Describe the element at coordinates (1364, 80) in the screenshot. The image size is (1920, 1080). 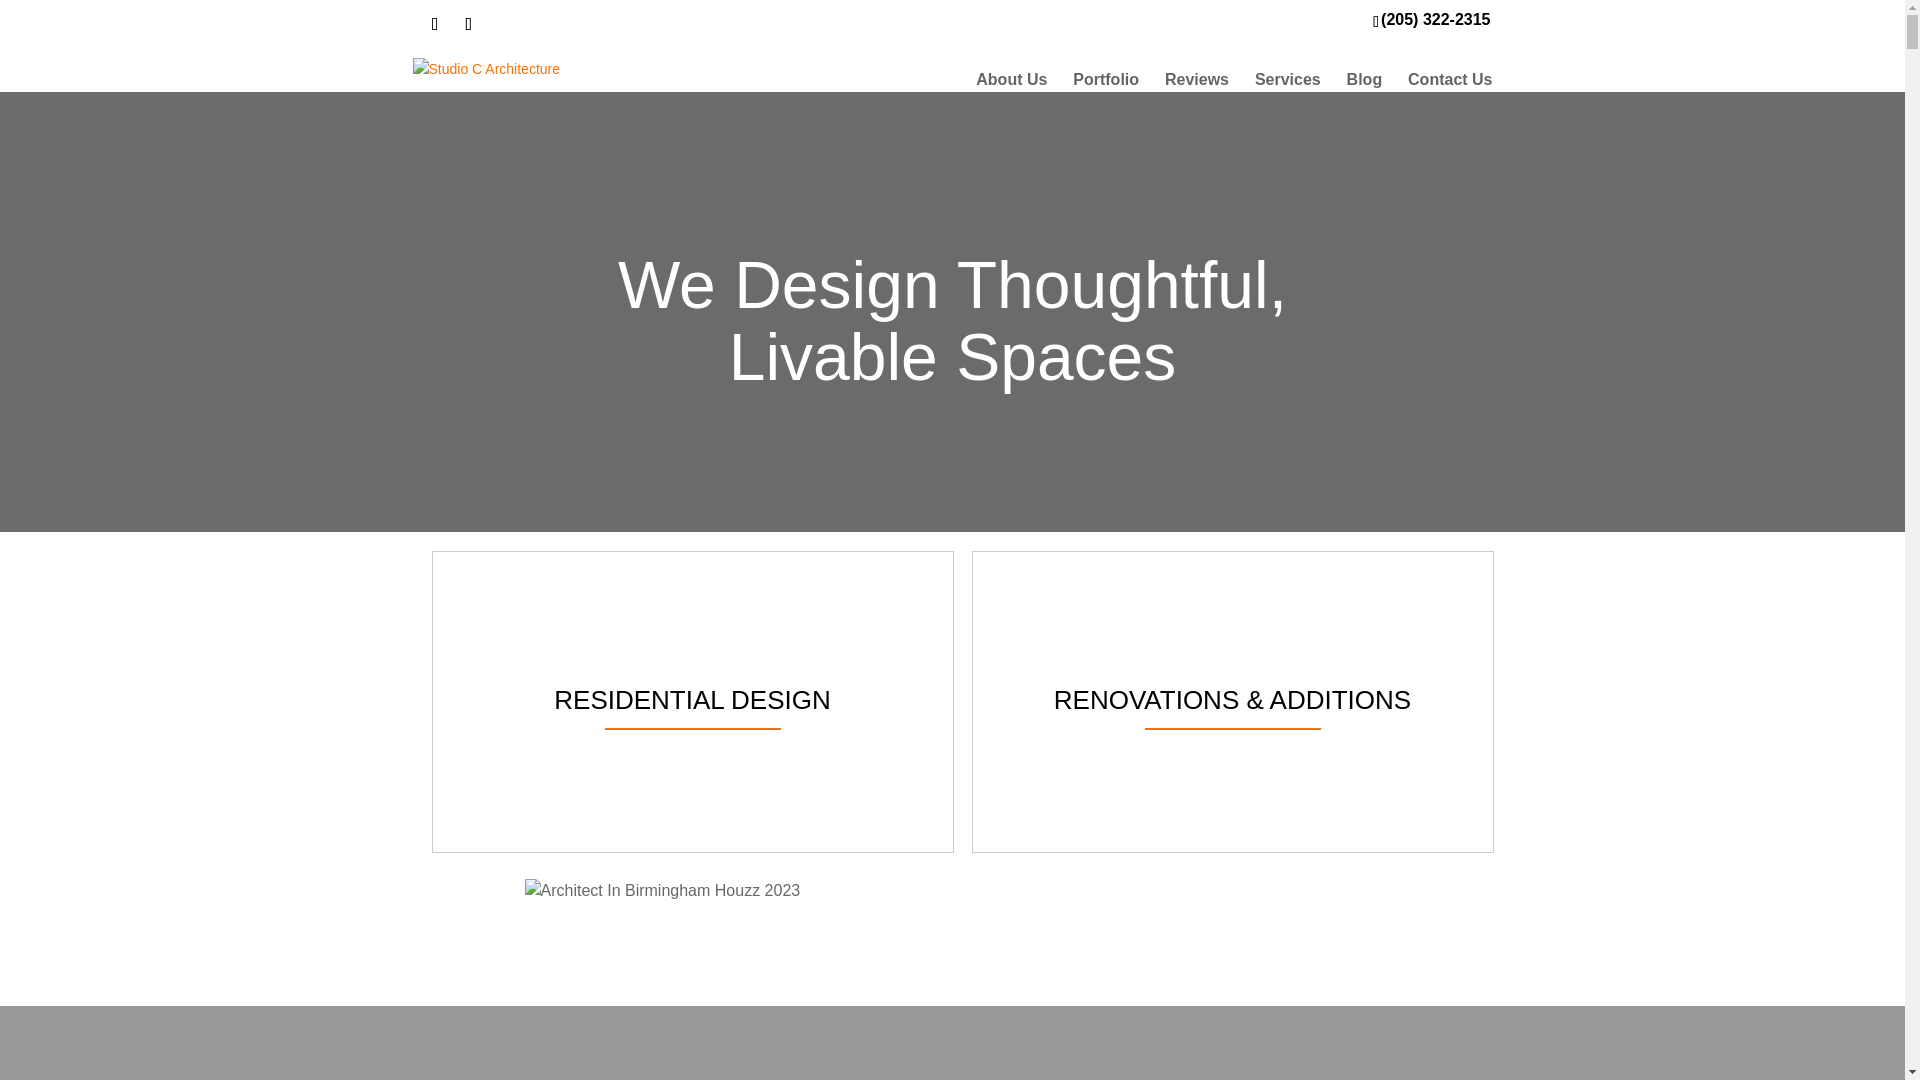
I see `Blog` at that location.